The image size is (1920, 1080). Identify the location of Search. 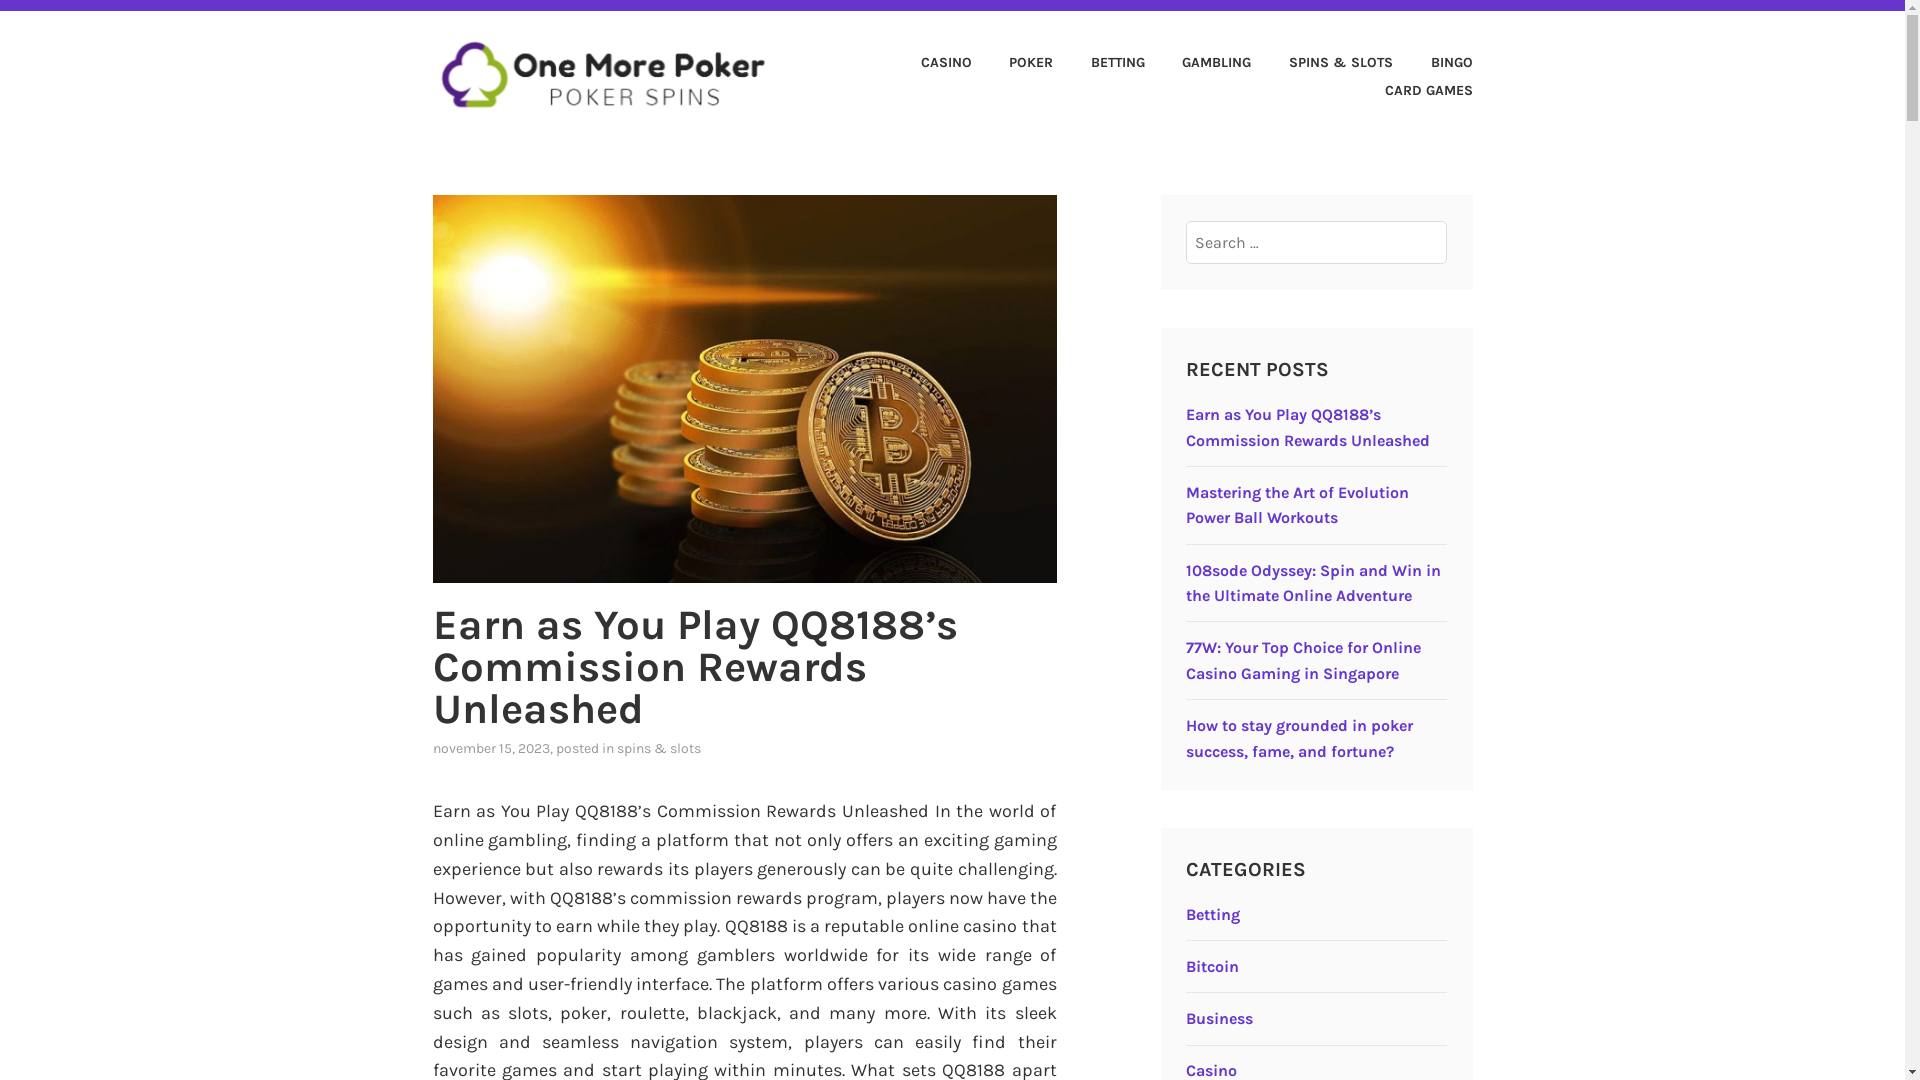
(60, 23).